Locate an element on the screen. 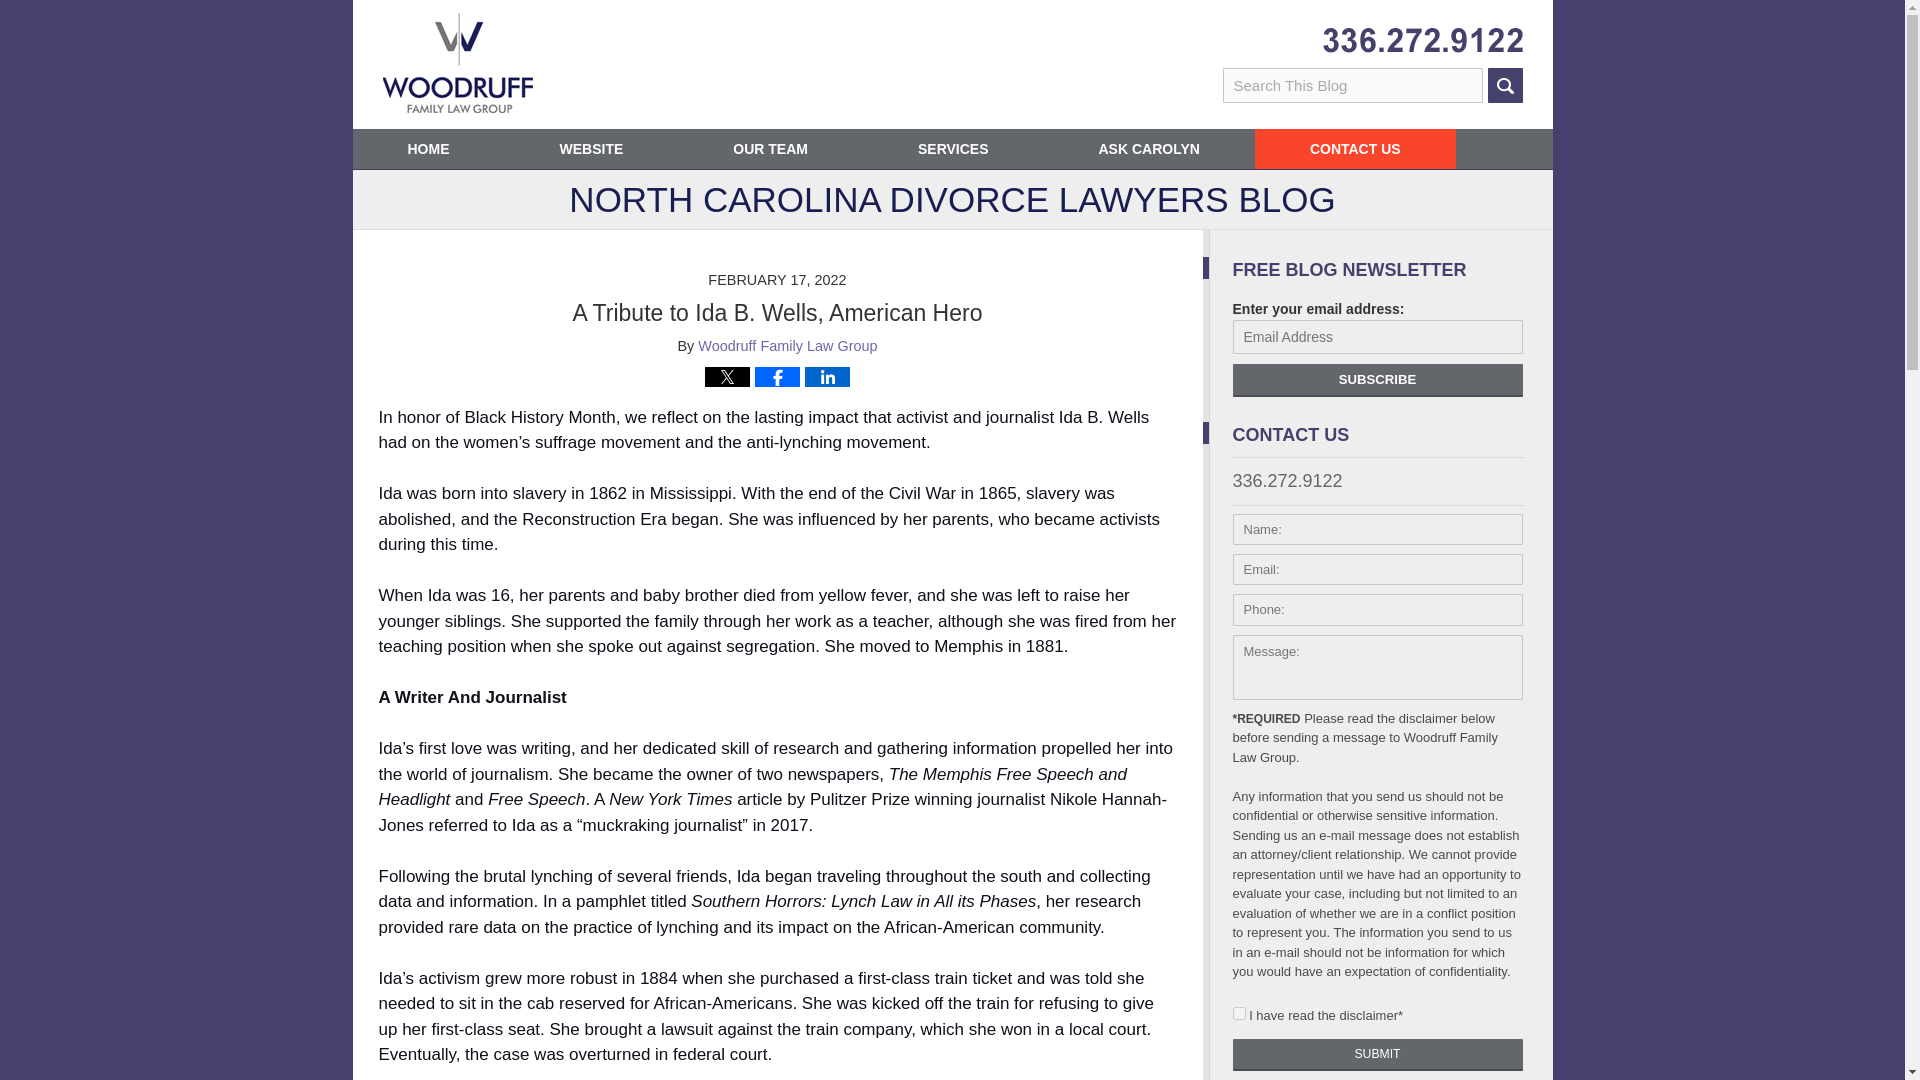 Image resolution: width=1920 pixels, height=1080 pixels. Please enter a valid phone number. is located at coordinates (1377, 610).